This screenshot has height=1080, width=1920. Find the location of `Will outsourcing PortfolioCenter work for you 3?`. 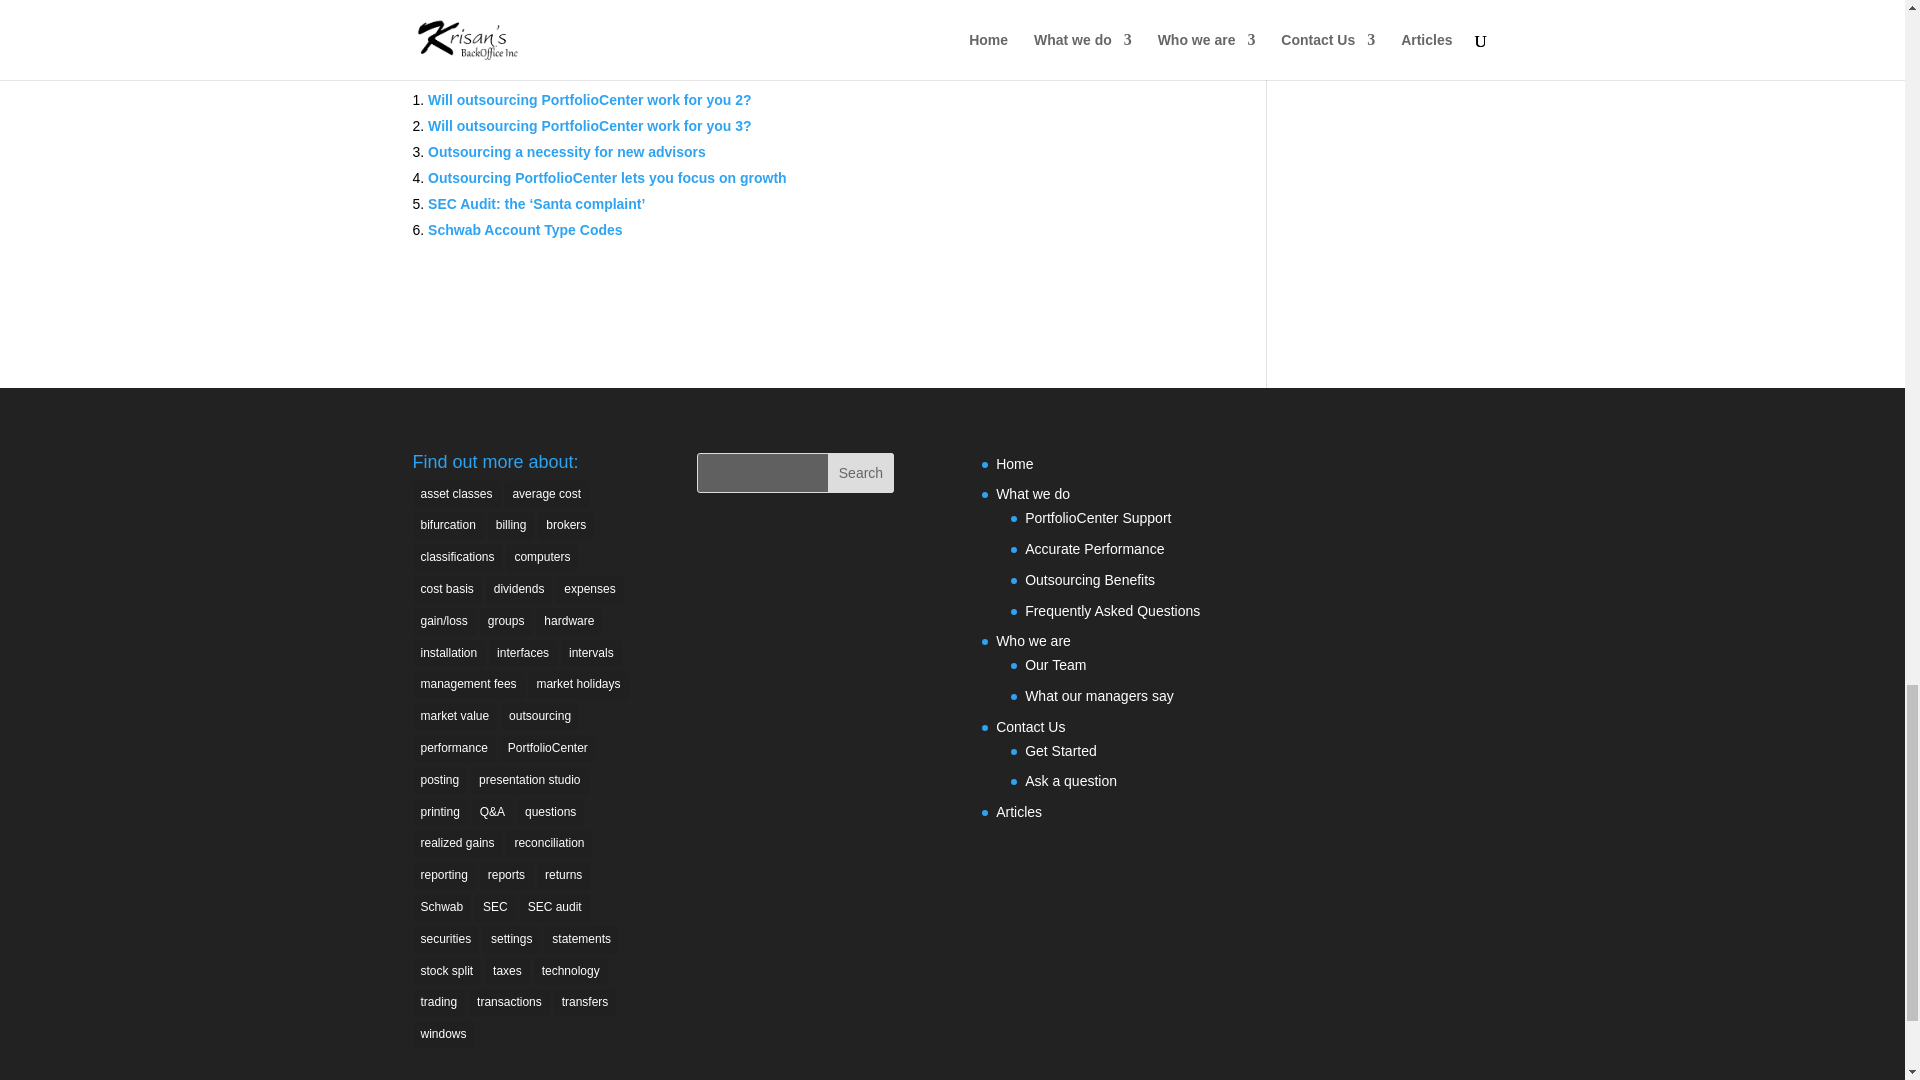

Will outsourcing PortfolioCenter work for you 3? is located at coordinates (589, 125).